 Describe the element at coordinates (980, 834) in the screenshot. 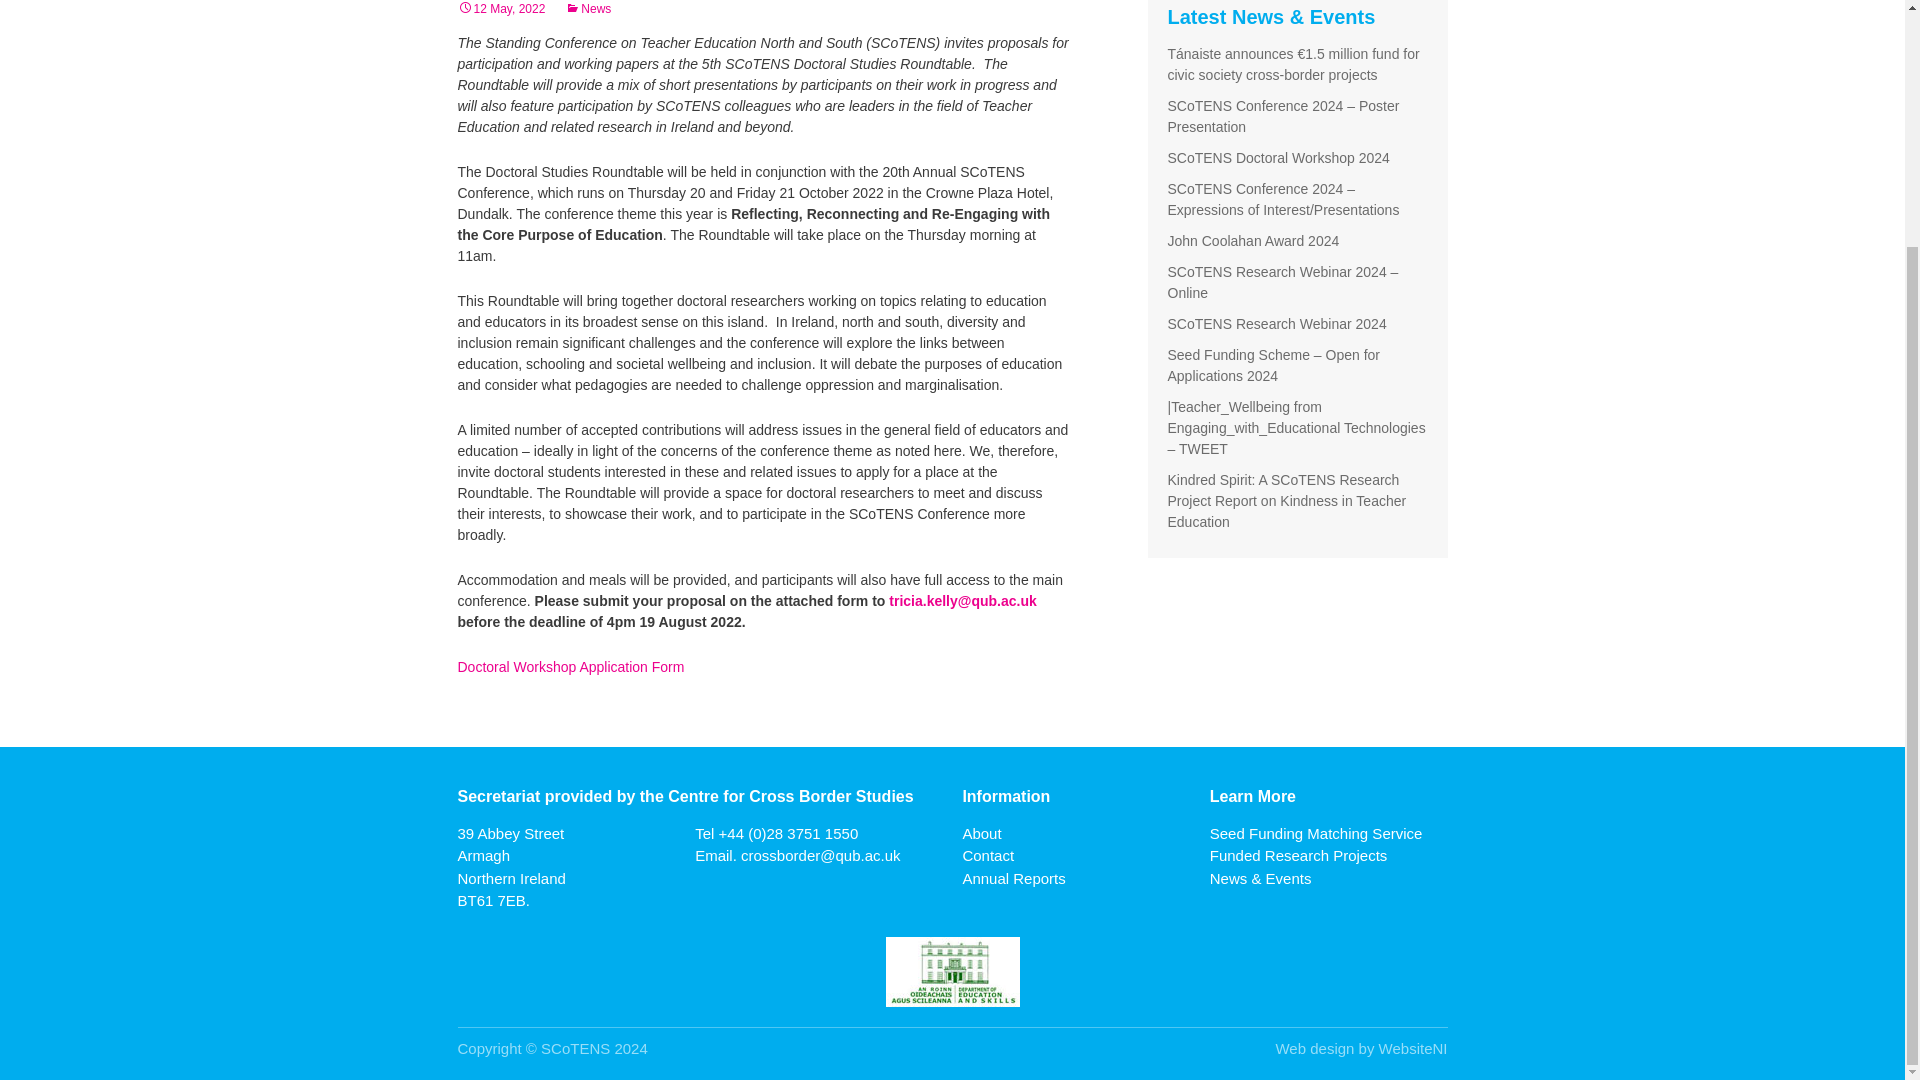

I see `About` at that location.